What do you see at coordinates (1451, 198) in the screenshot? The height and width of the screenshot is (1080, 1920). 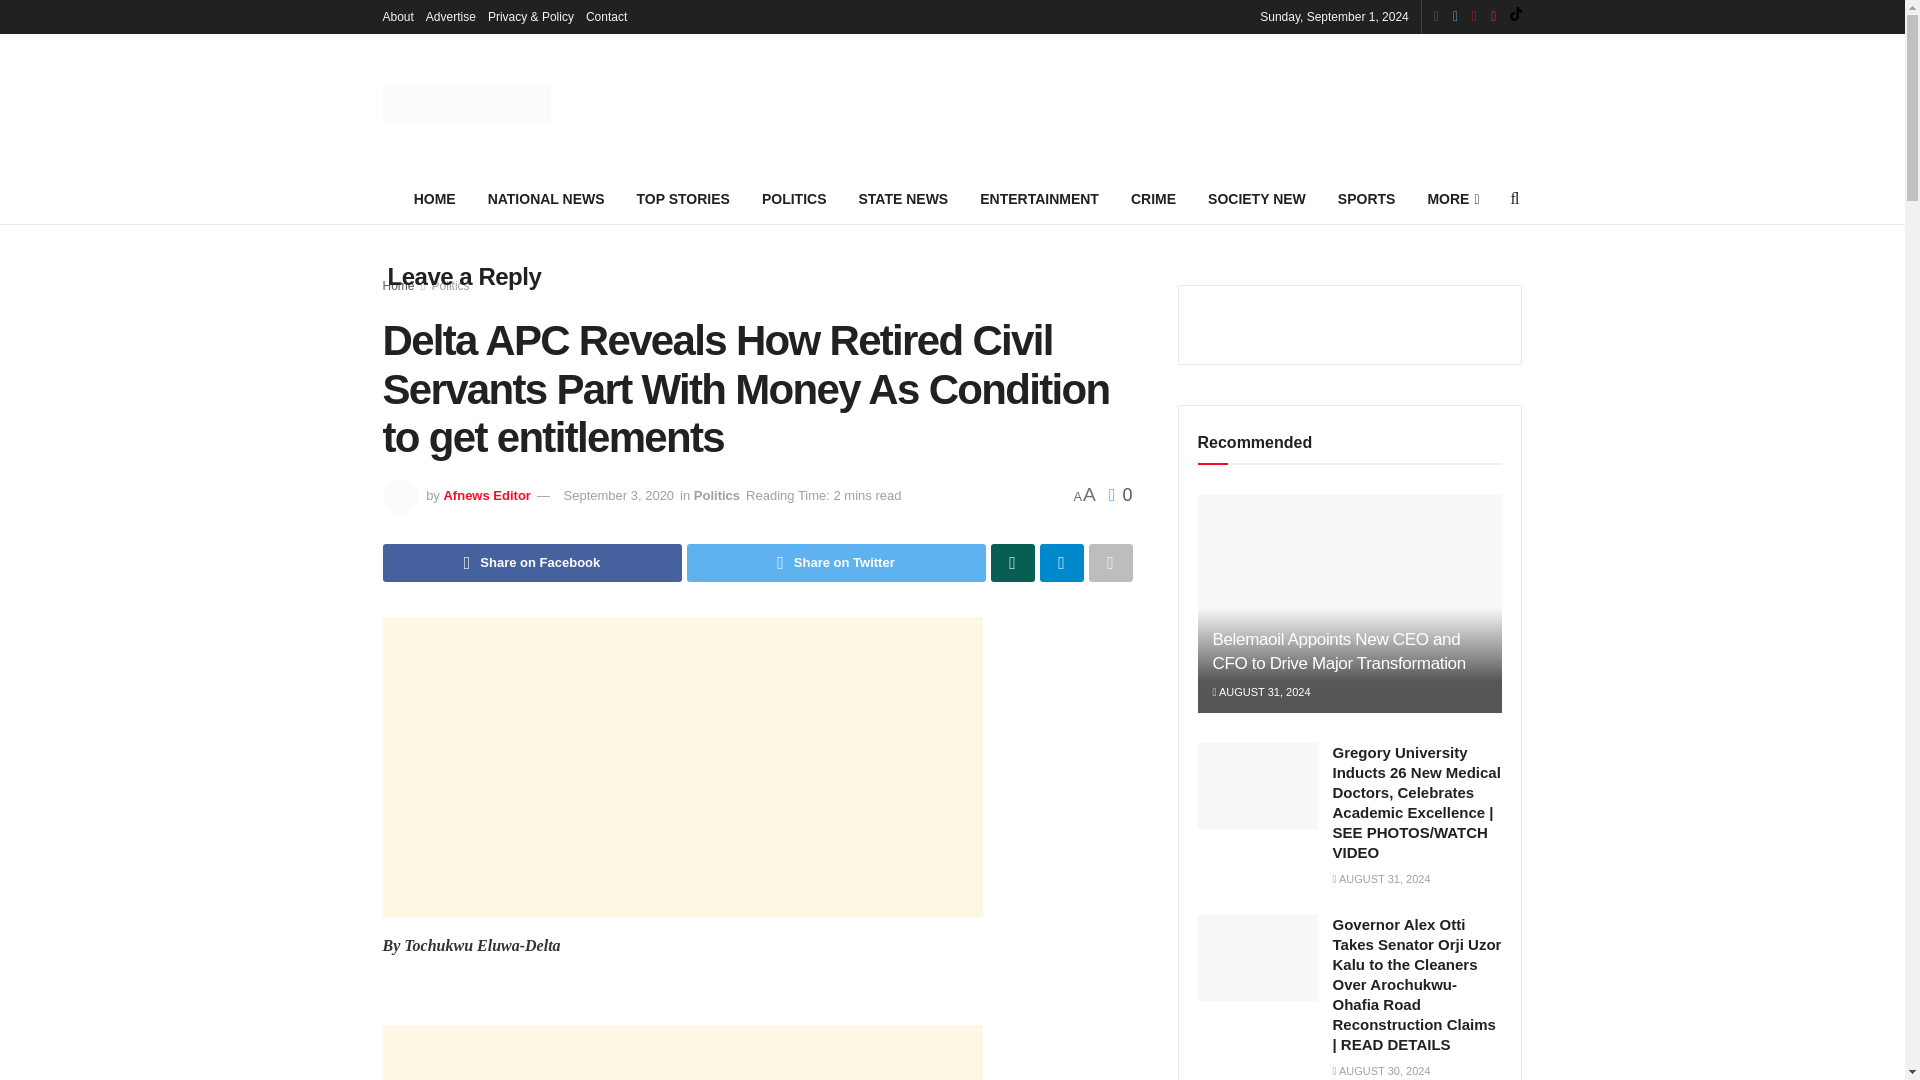 I see `MORE` at bounding box center [1451, 198].